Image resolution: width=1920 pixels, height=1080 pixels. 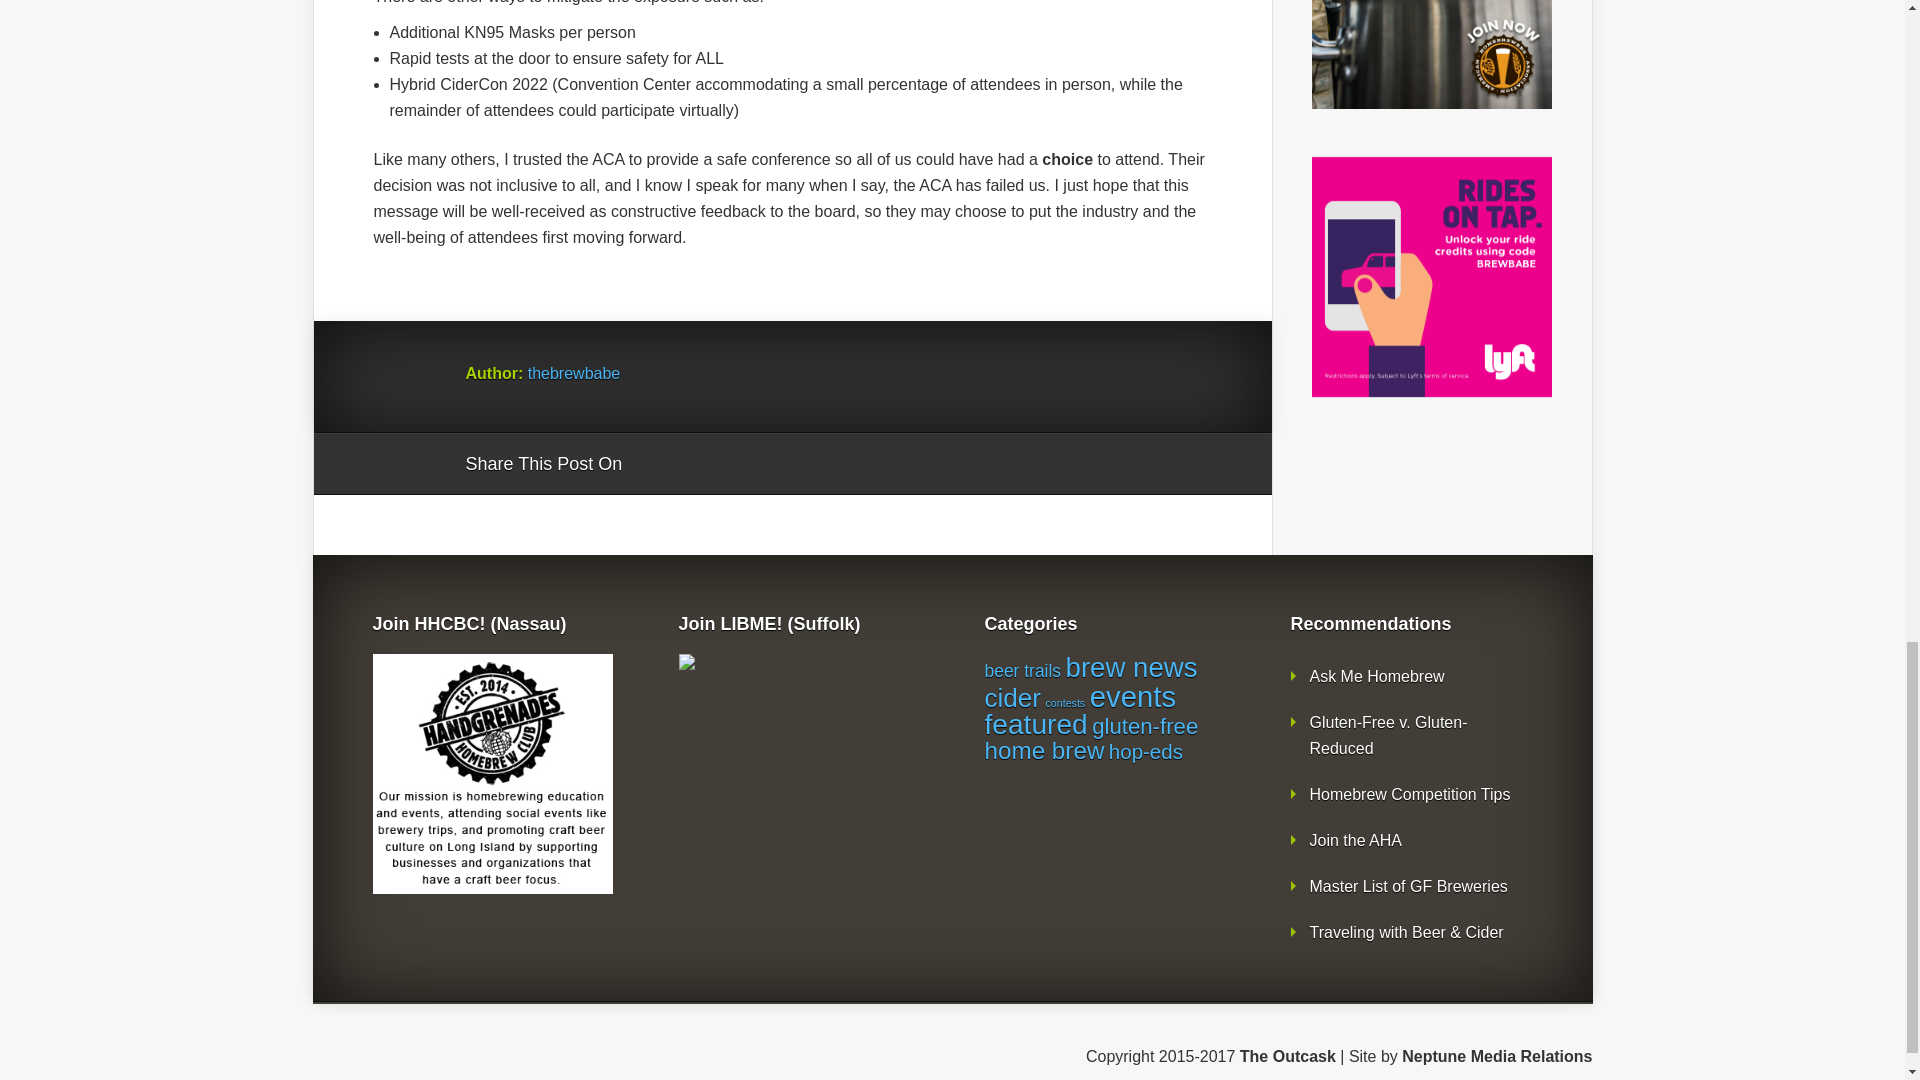 What do you see at coordinates (1012, 697) in the screenshot?
I see `cider` at bounding box center [1012, 697].